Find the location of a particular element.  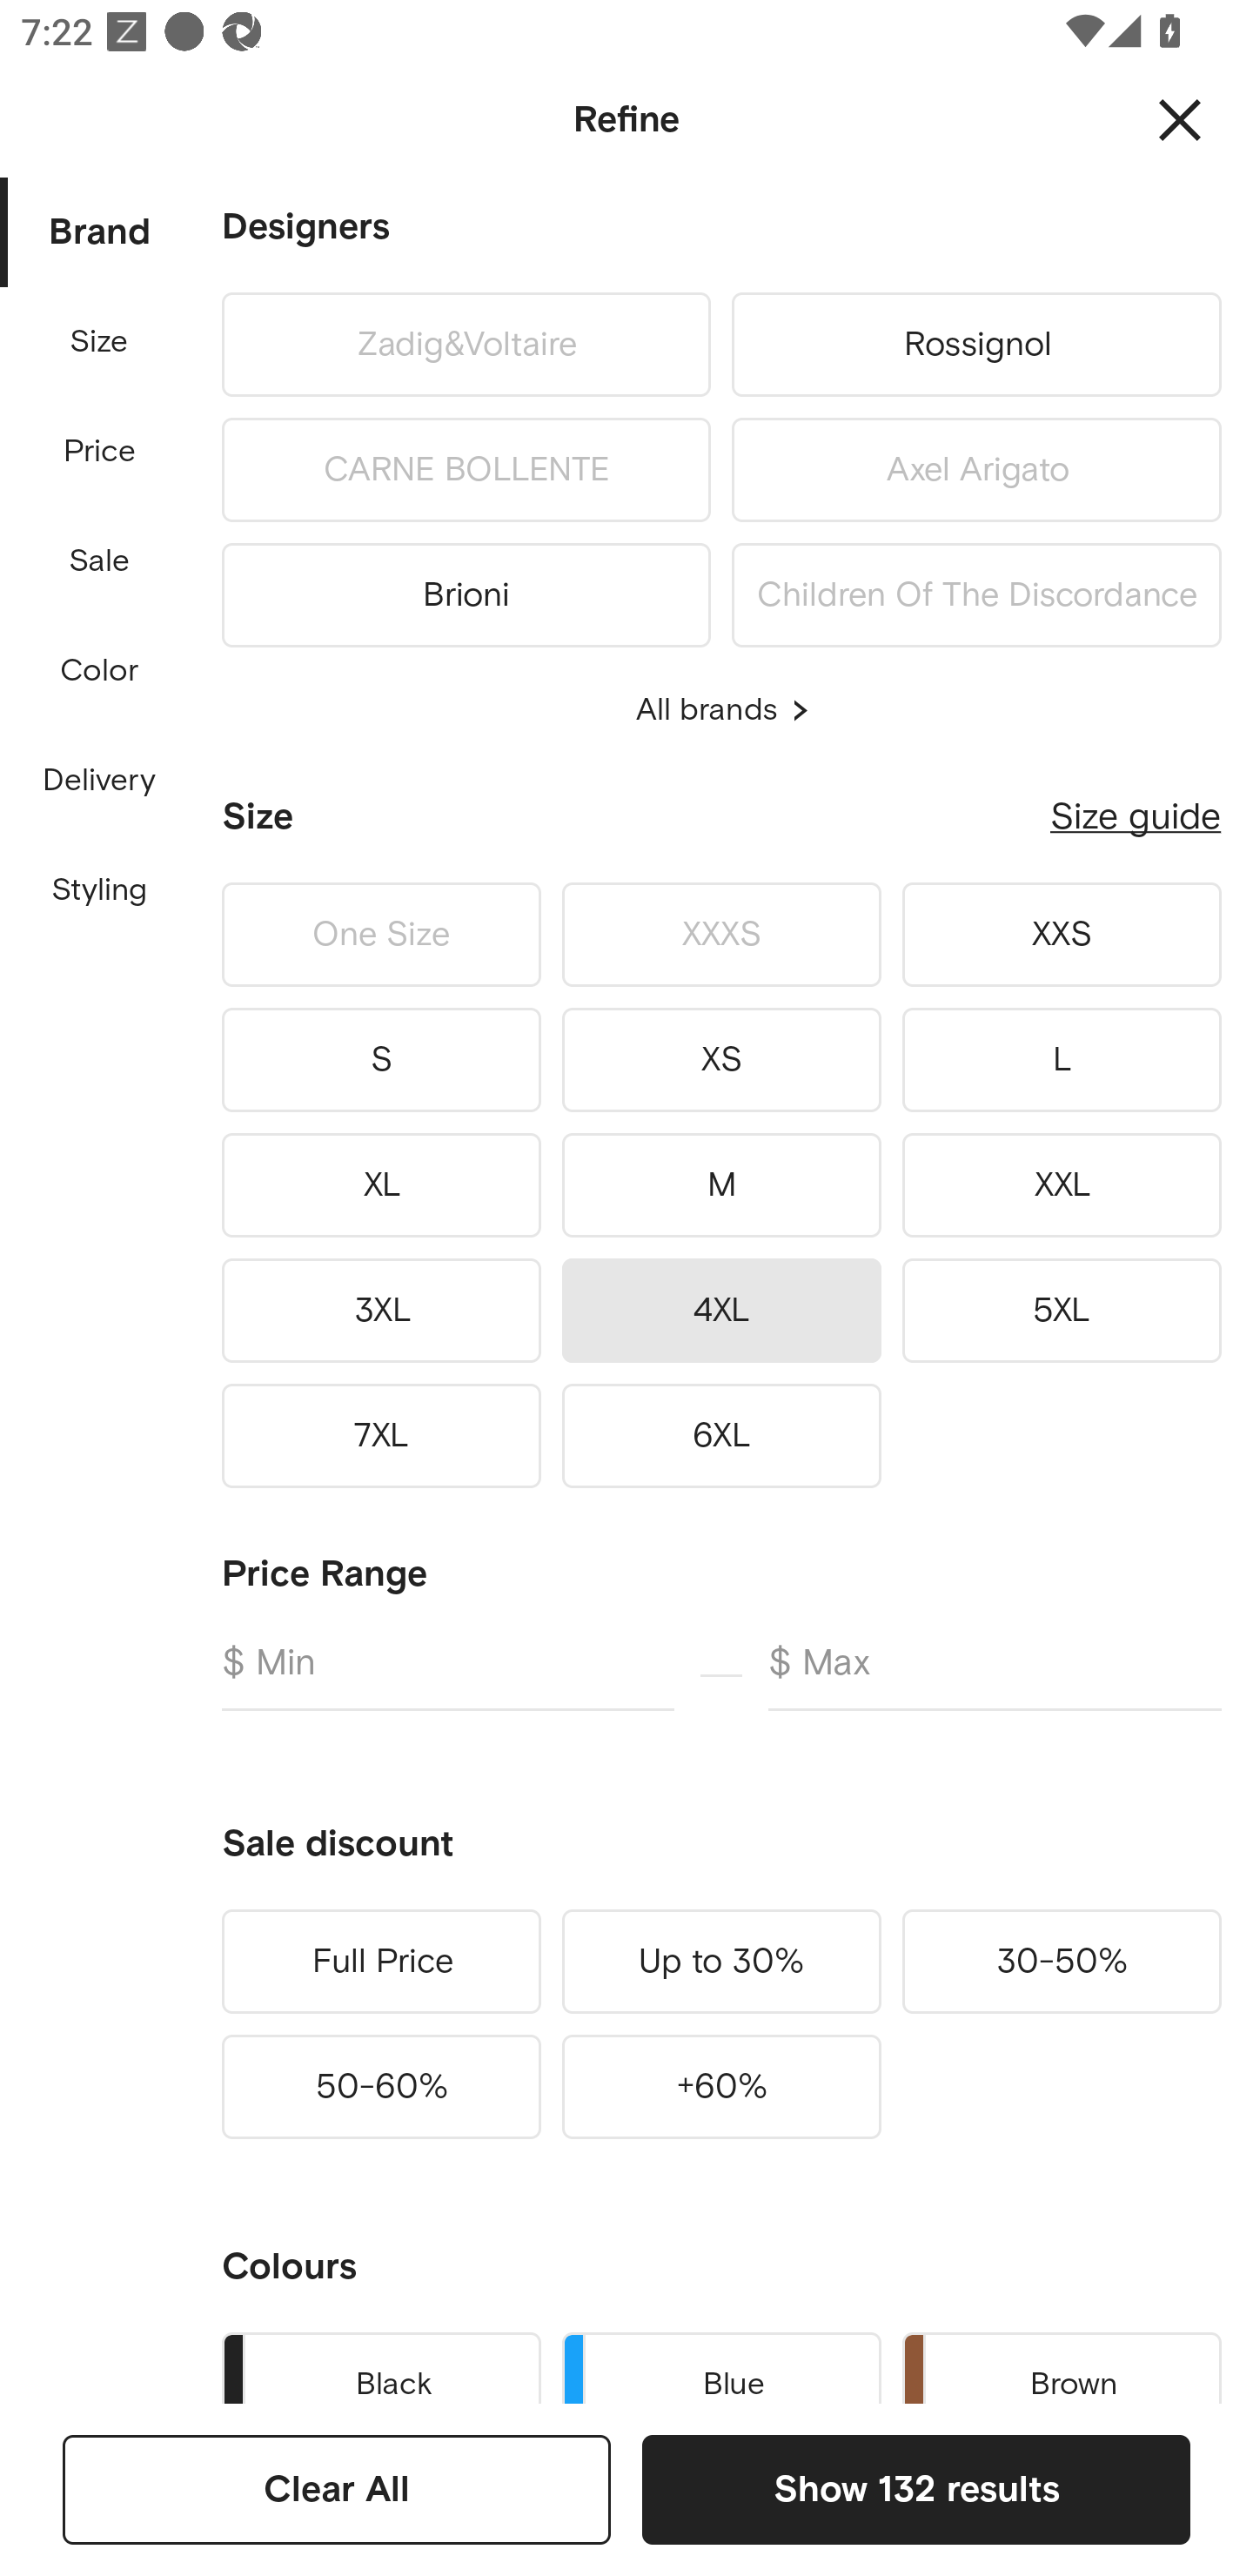

5XL is located at coordinates (1062, 1309).